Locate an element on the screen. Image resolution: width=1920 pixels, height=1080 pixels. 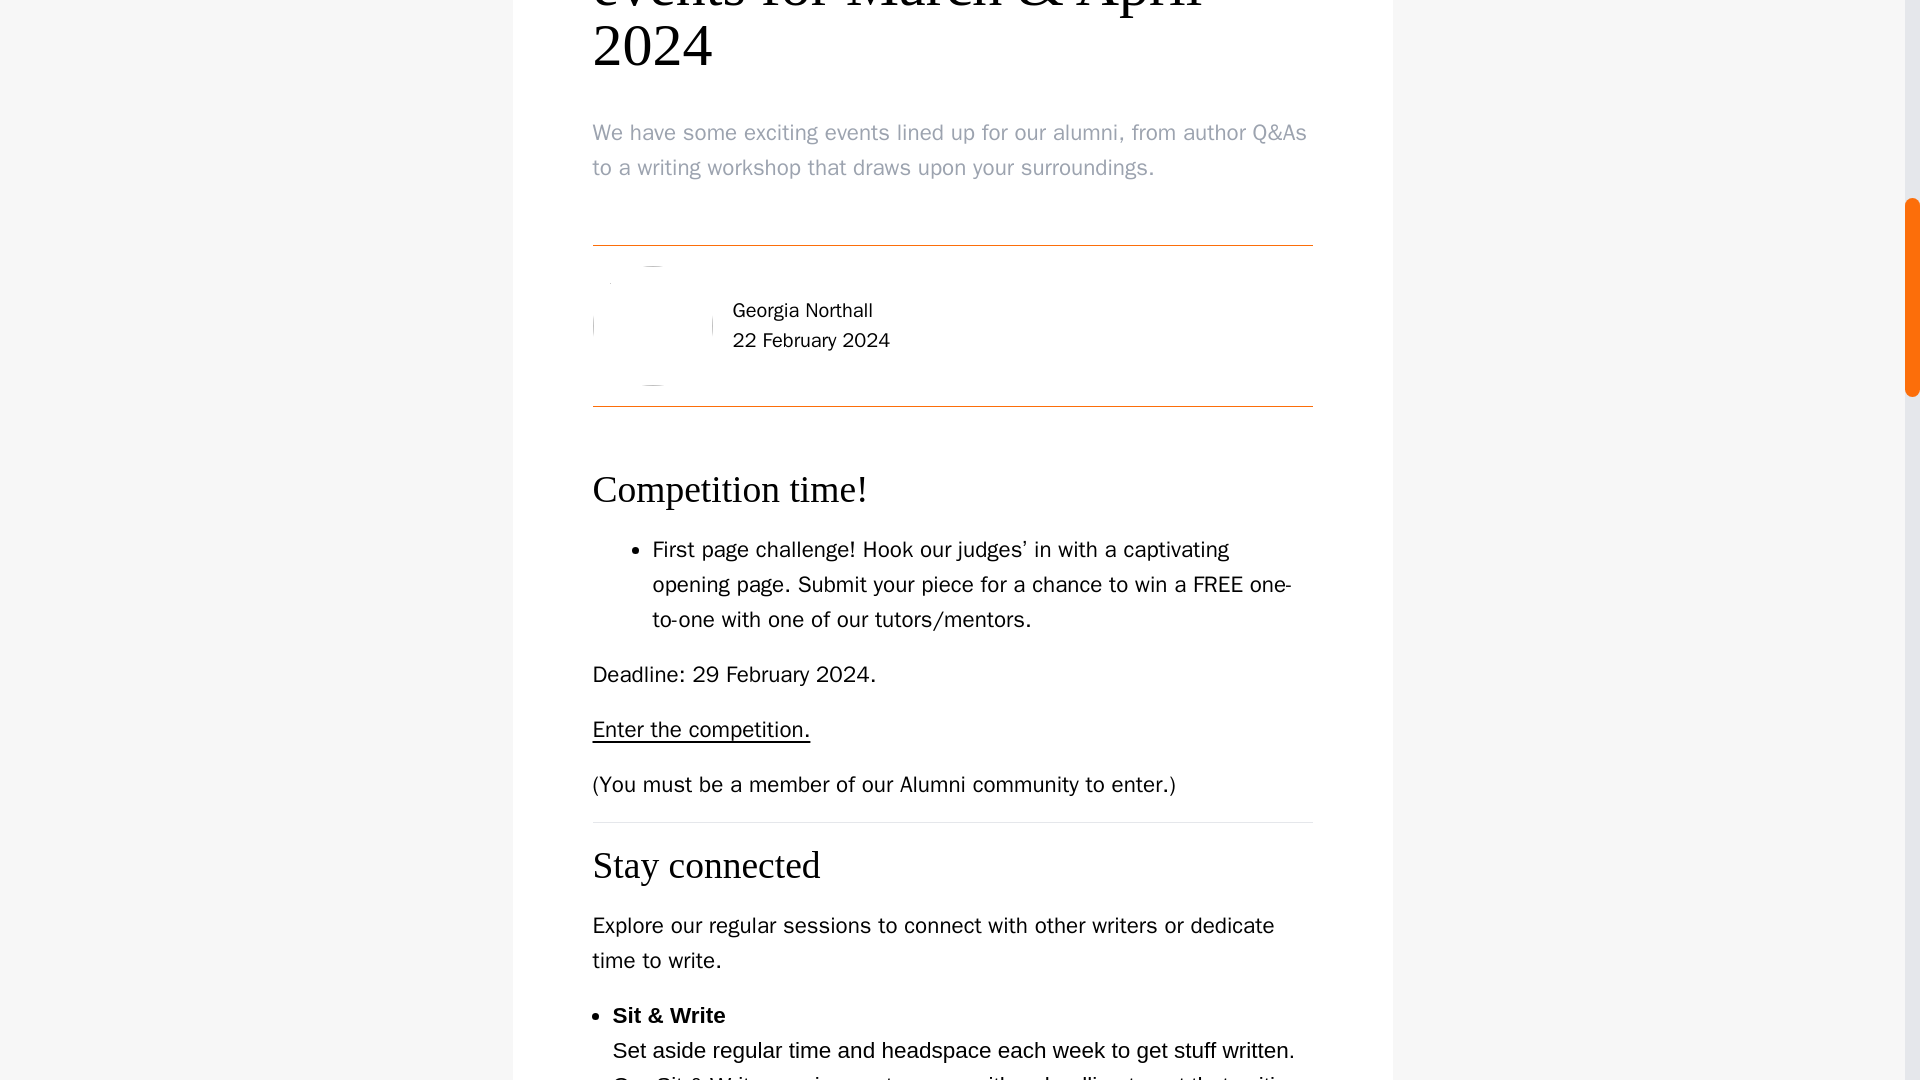
Georgia Northall is located at coordinates (652, 325).